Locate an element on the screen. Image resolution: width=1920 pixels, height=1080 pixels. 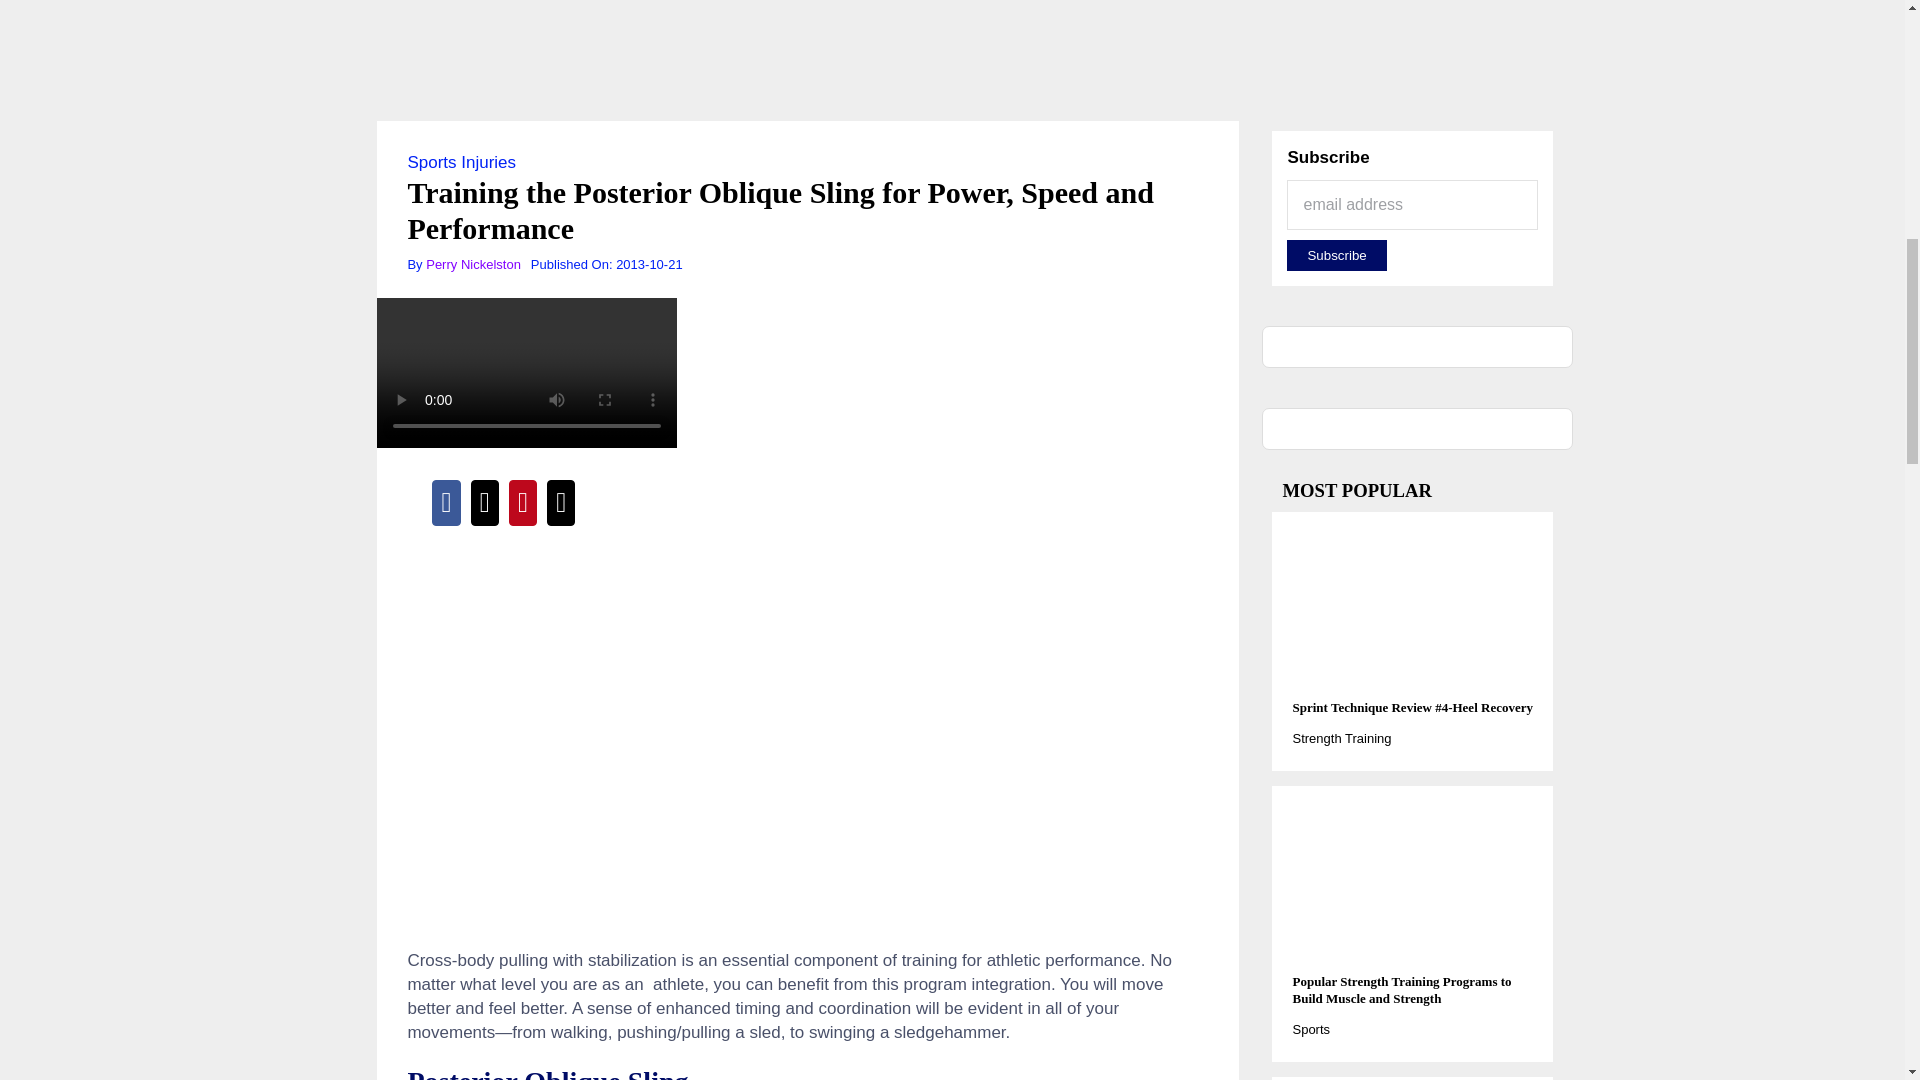
Sports Injuries is located at coordinates (462, 162).